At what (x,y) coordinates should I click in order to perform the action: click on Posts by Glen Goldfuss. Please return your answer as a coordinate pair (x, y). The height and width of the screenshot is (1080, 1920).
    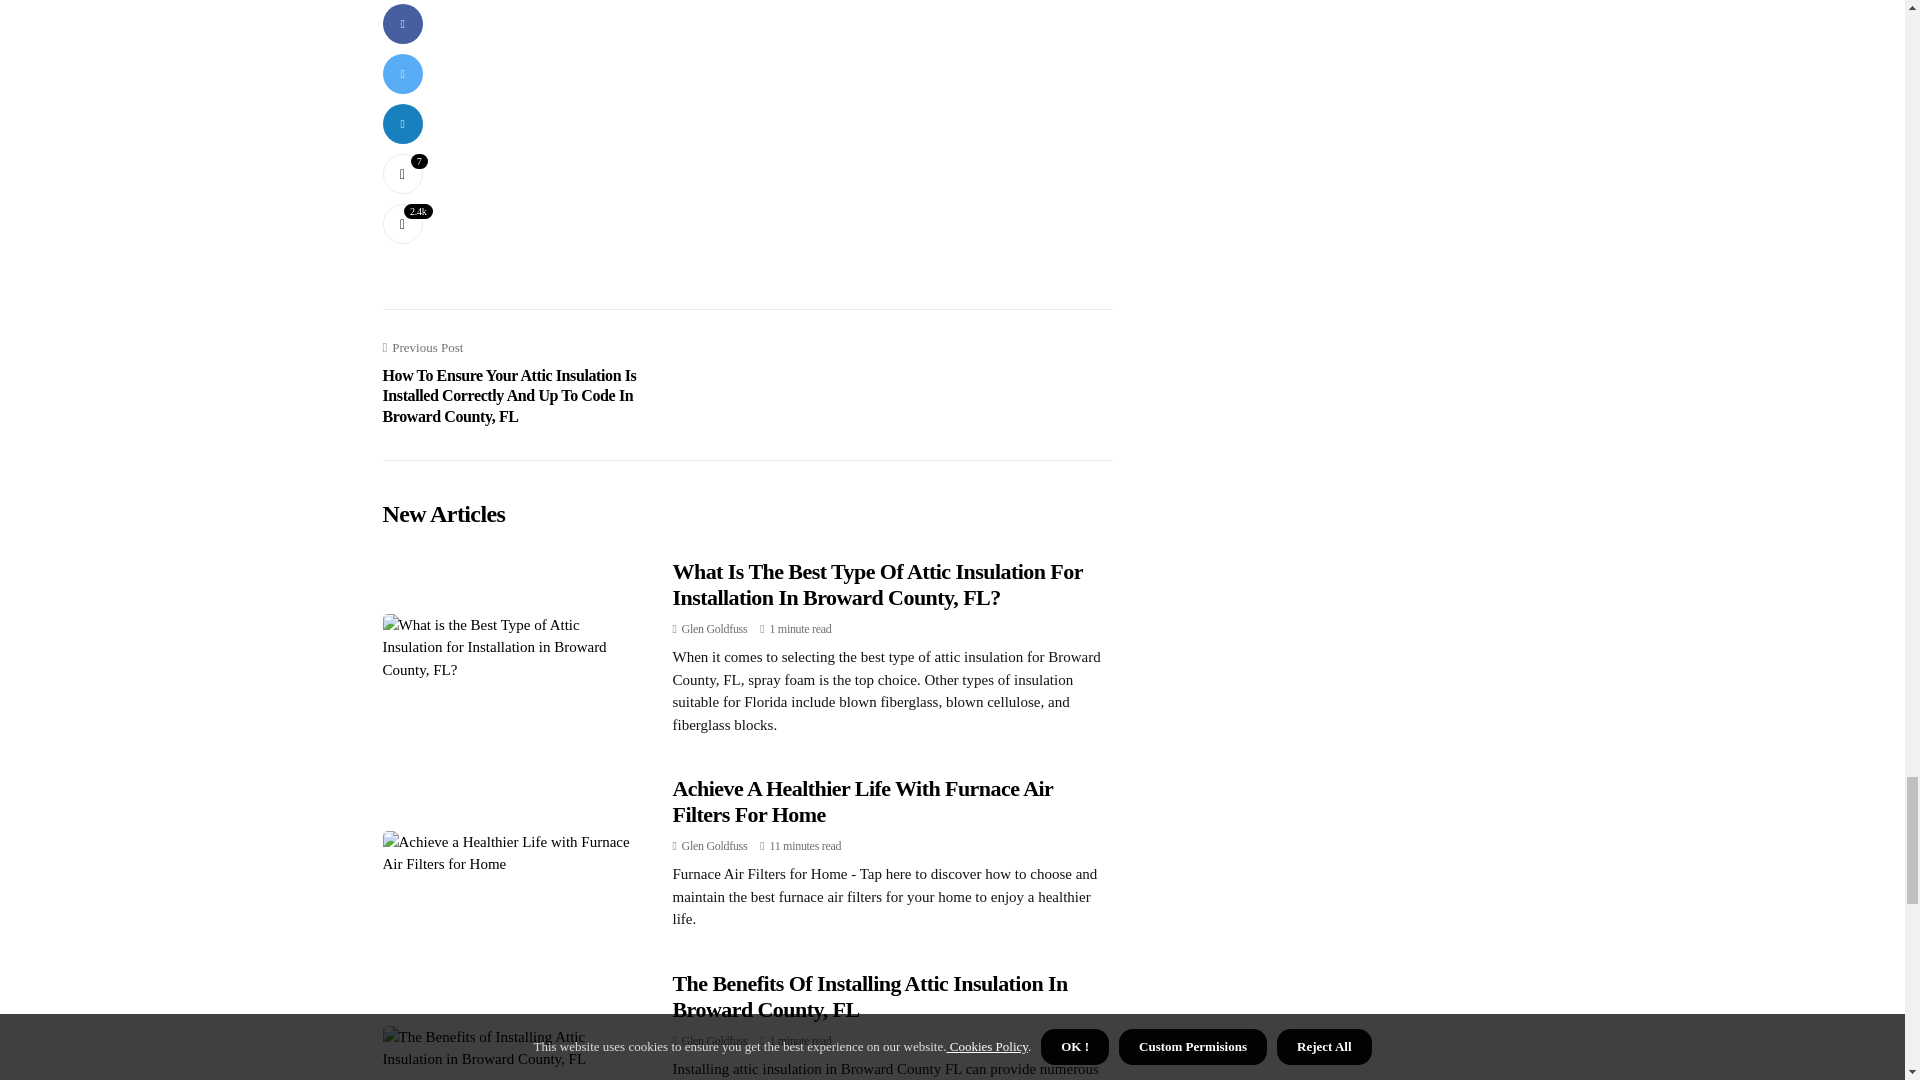
    Looking at the image, I should click on (714, 1040).